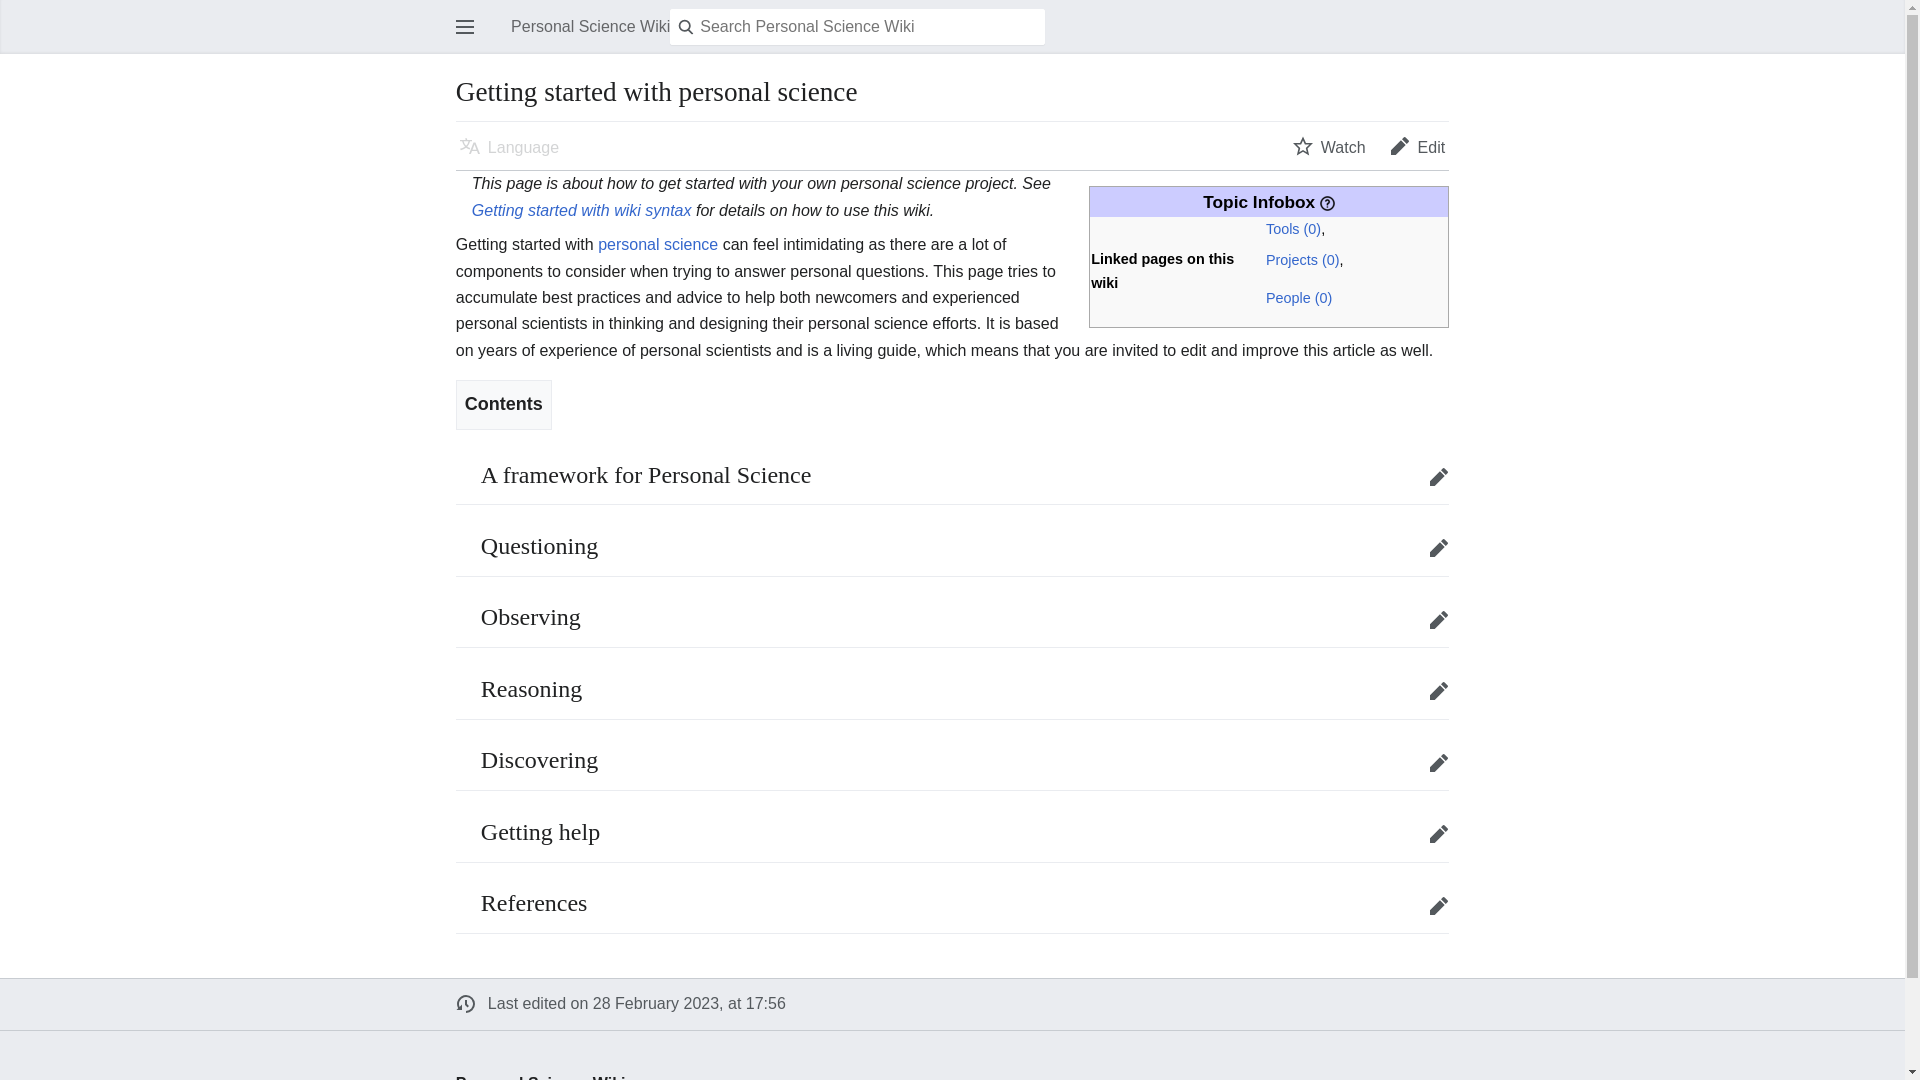  Describe the element at coordinates (582, 210) in the screenshot. I see `Getting started with wiki syntax` at that location.